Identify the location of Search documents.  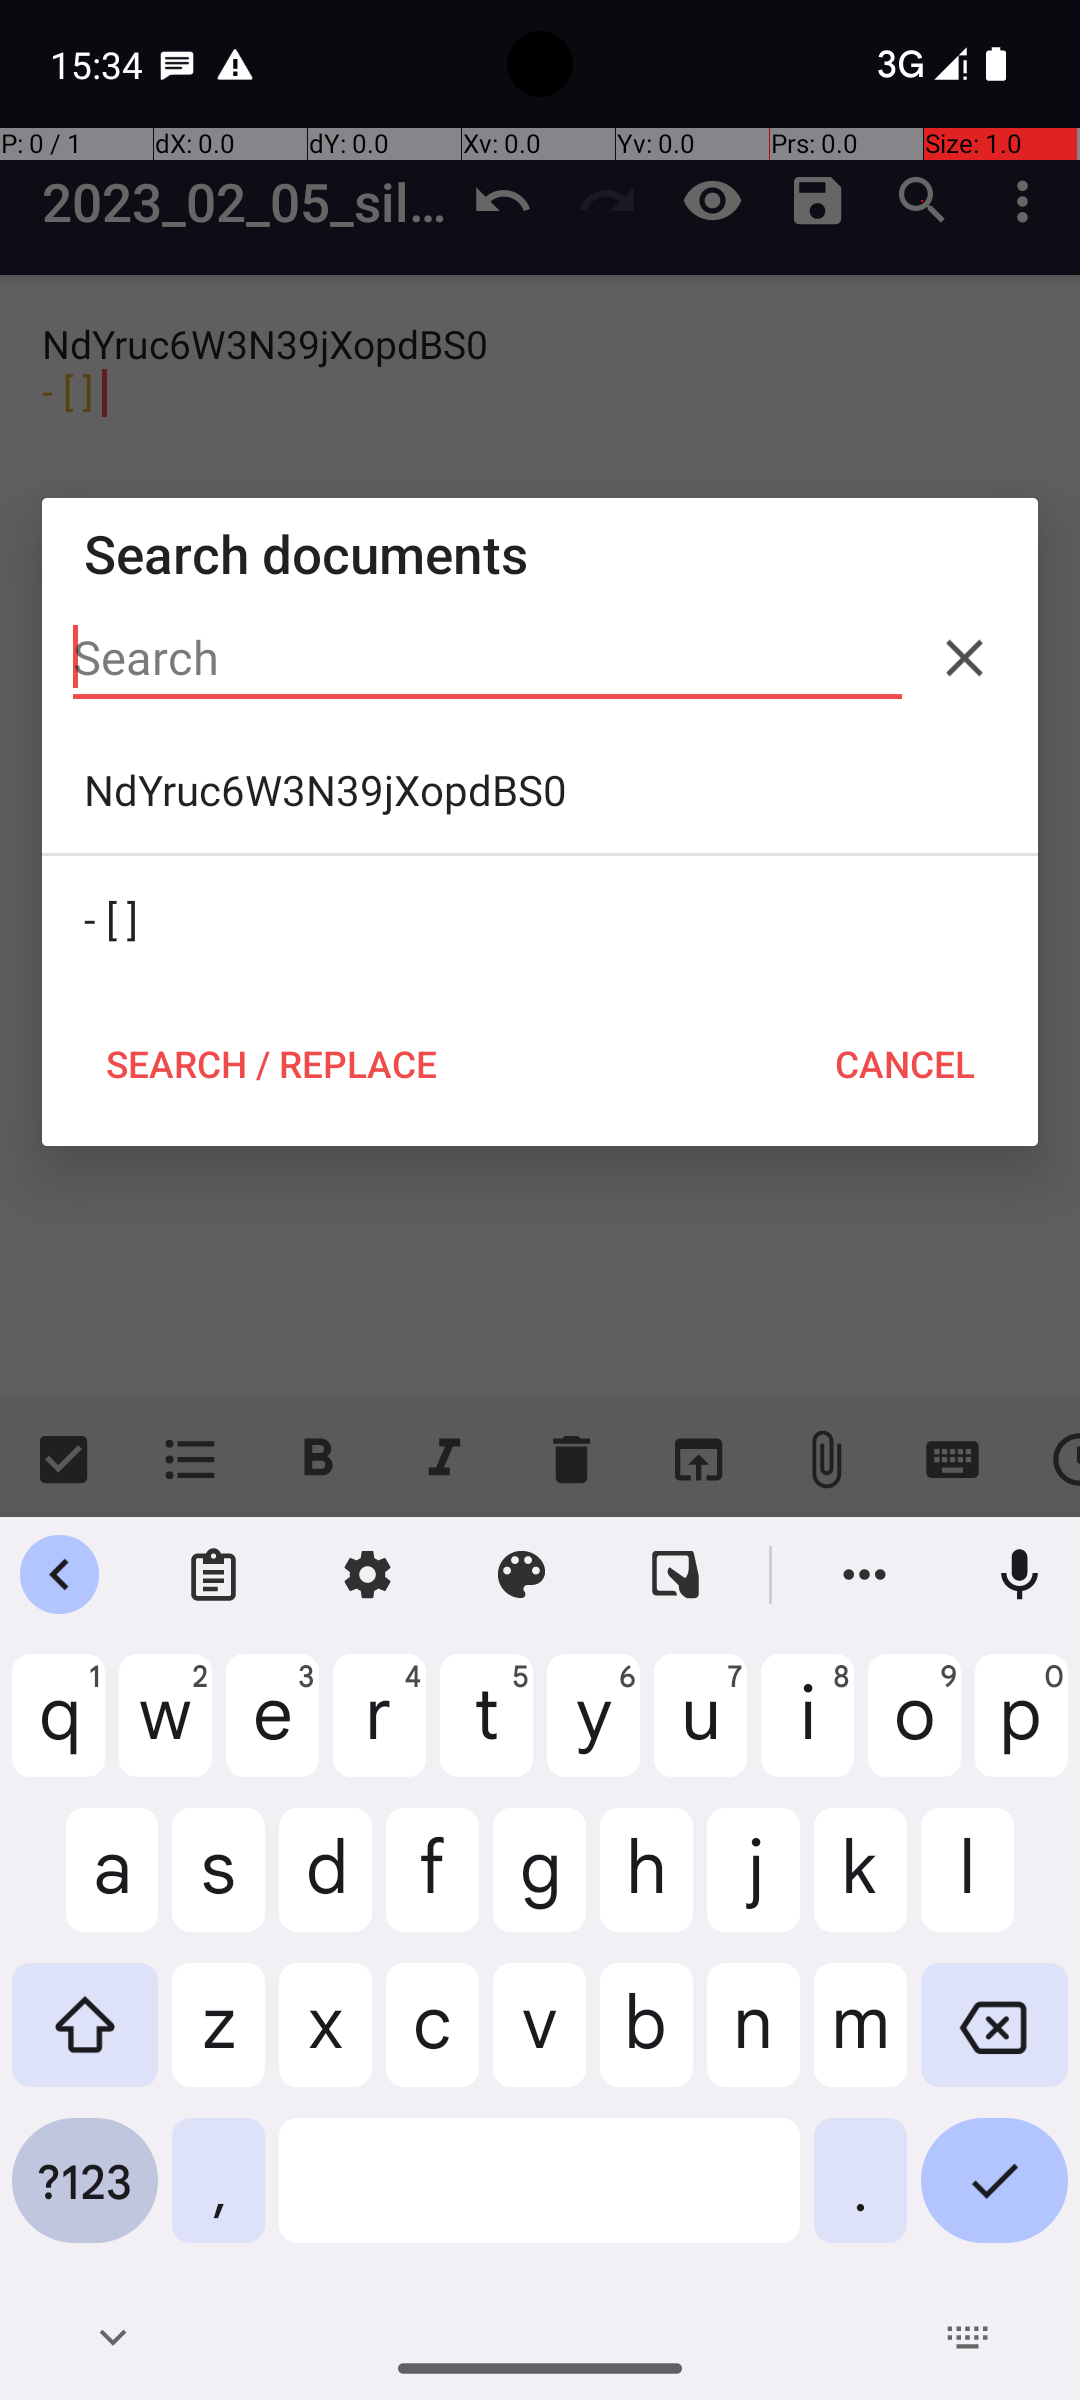
(540, 554).